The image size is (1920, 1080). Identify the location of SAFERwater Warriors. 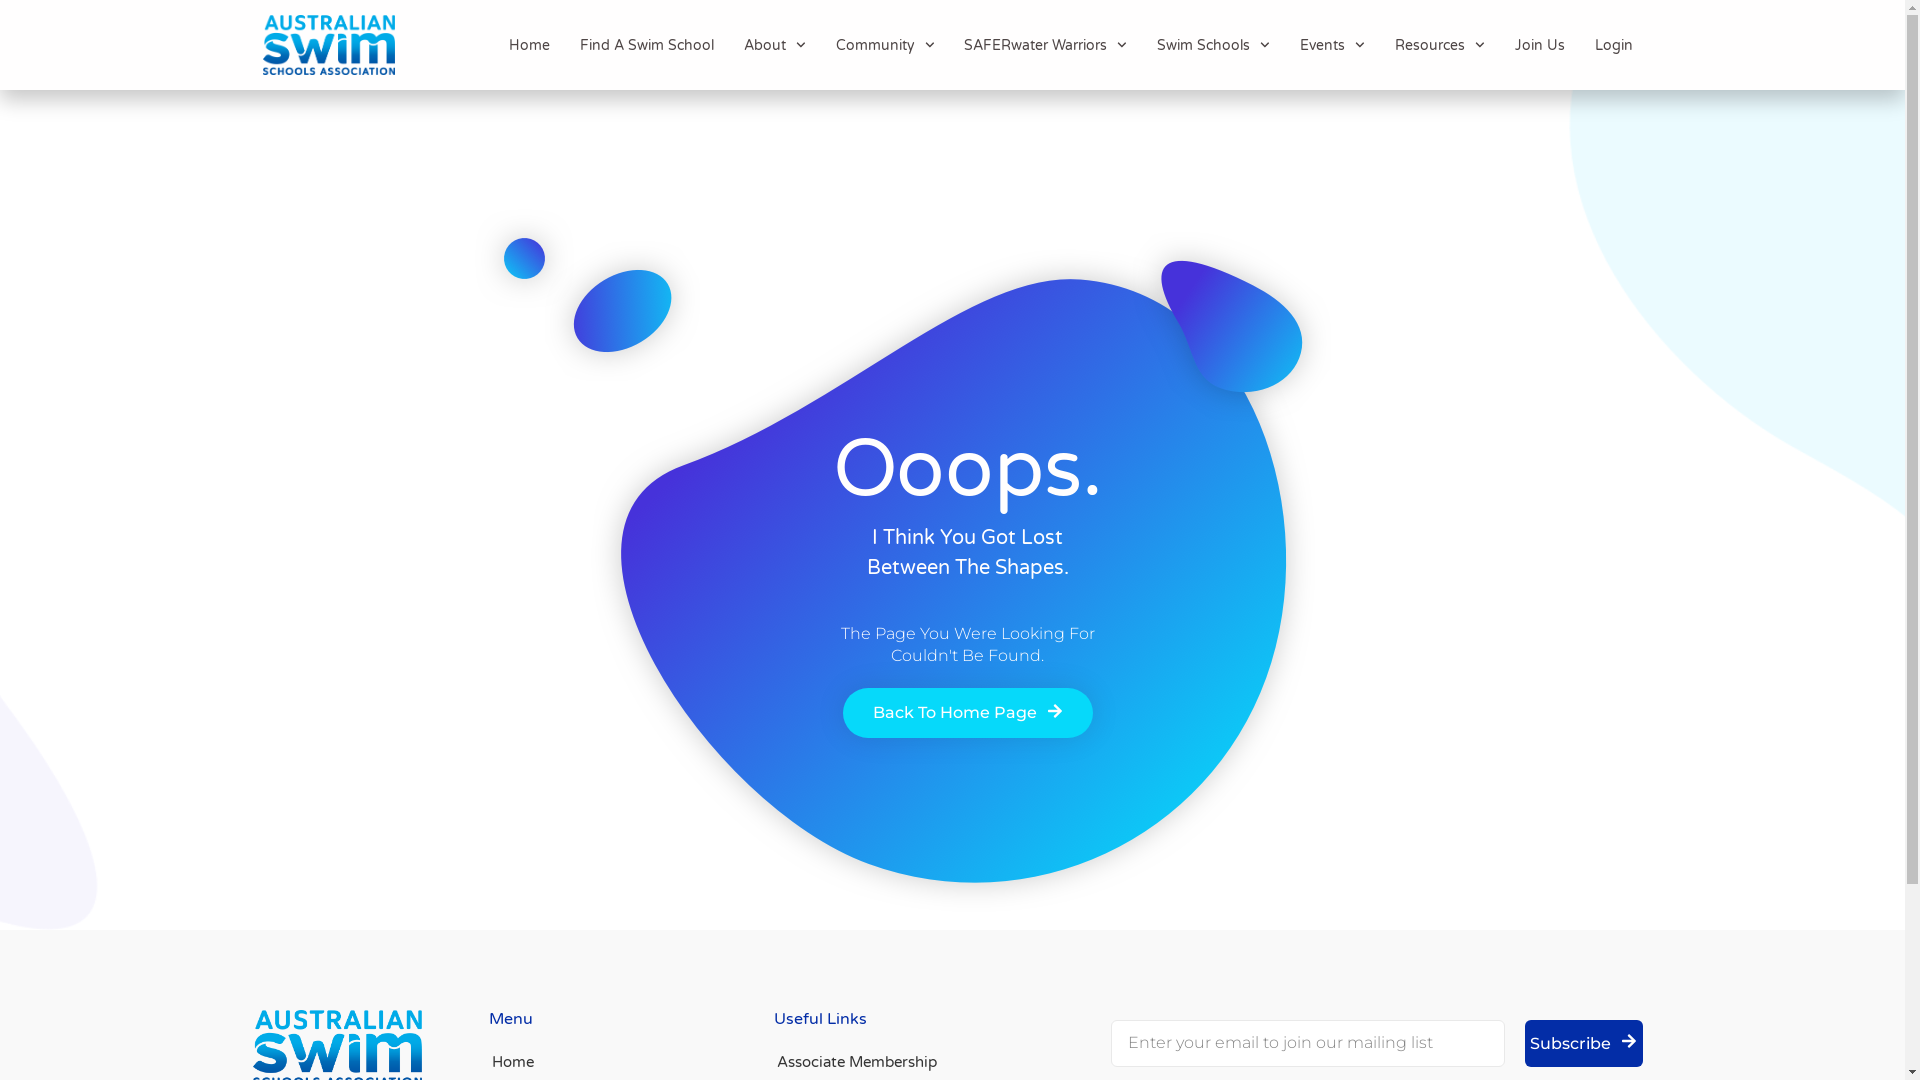
(1046, 46).